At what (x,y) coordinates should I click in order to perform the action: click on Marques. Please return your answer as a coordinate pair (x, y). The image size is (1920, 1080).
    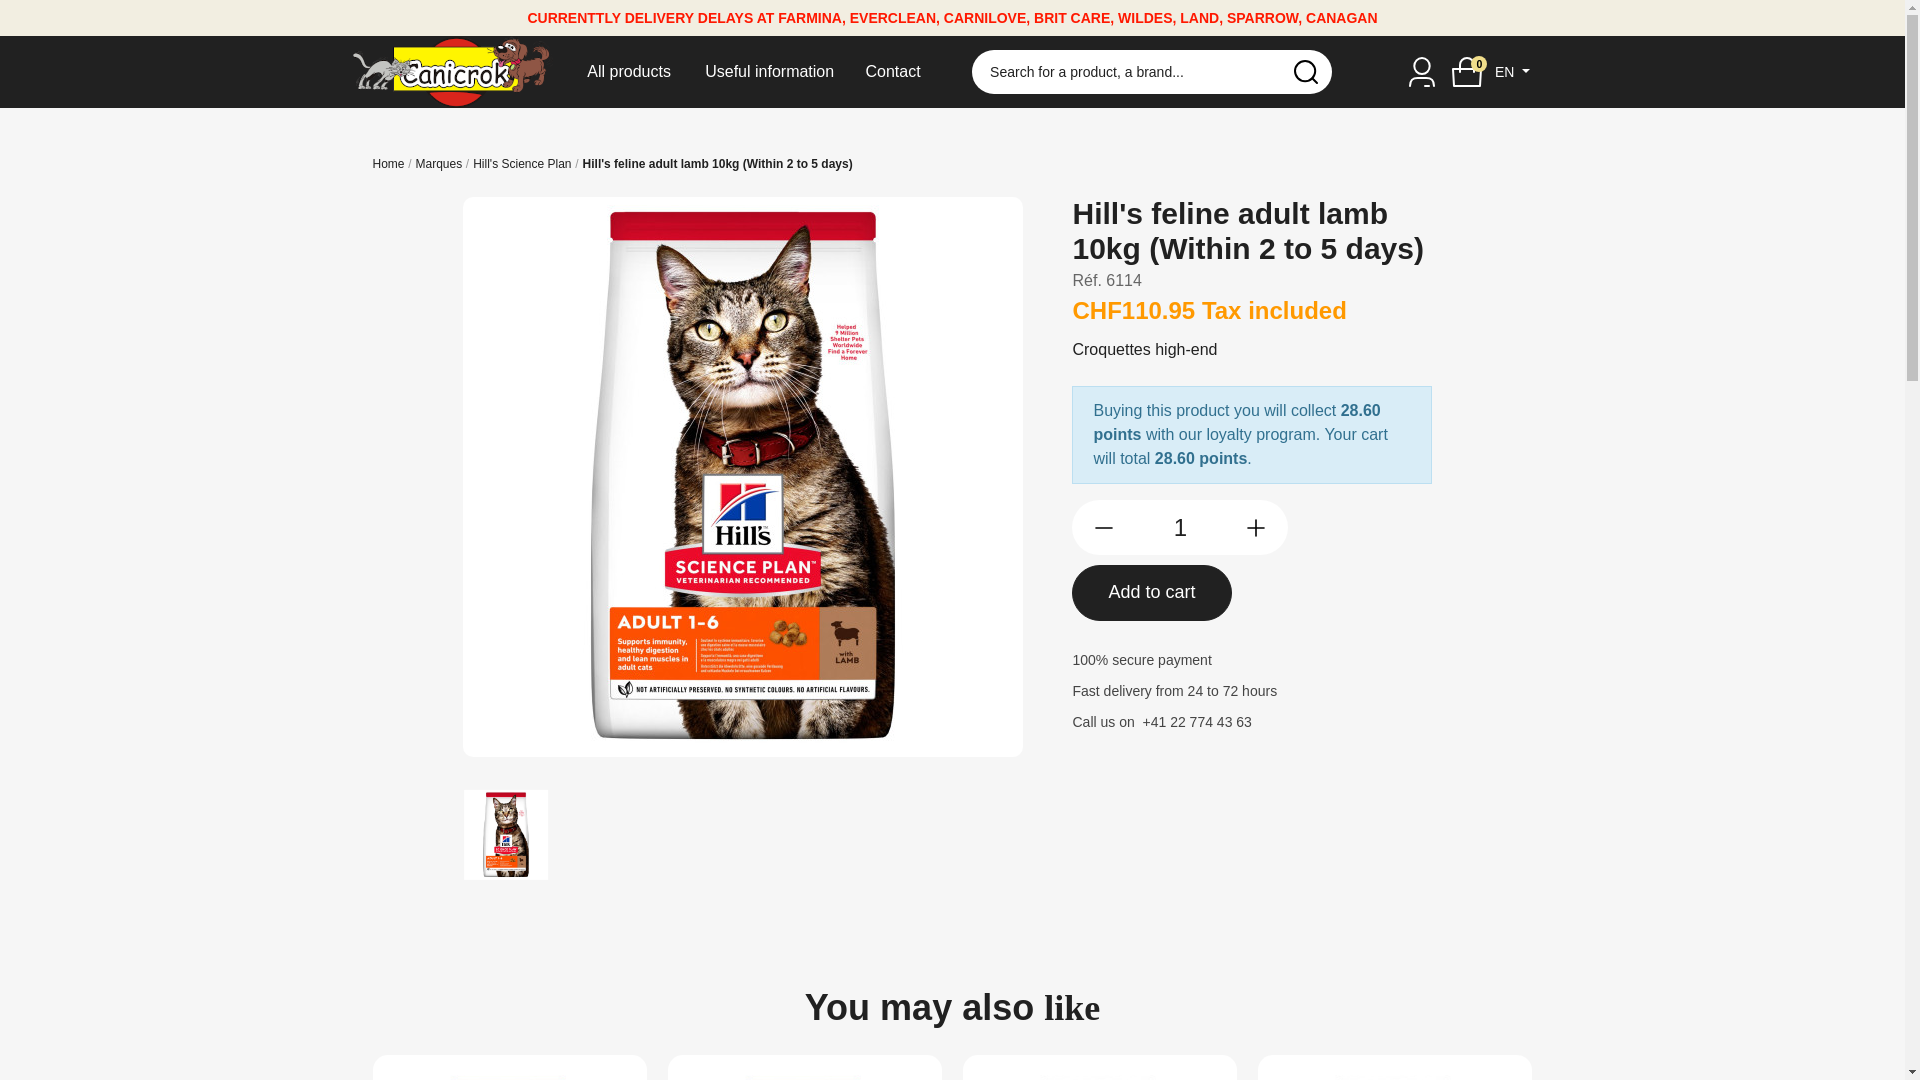
    Looking at the image, I should click on (440, 164).